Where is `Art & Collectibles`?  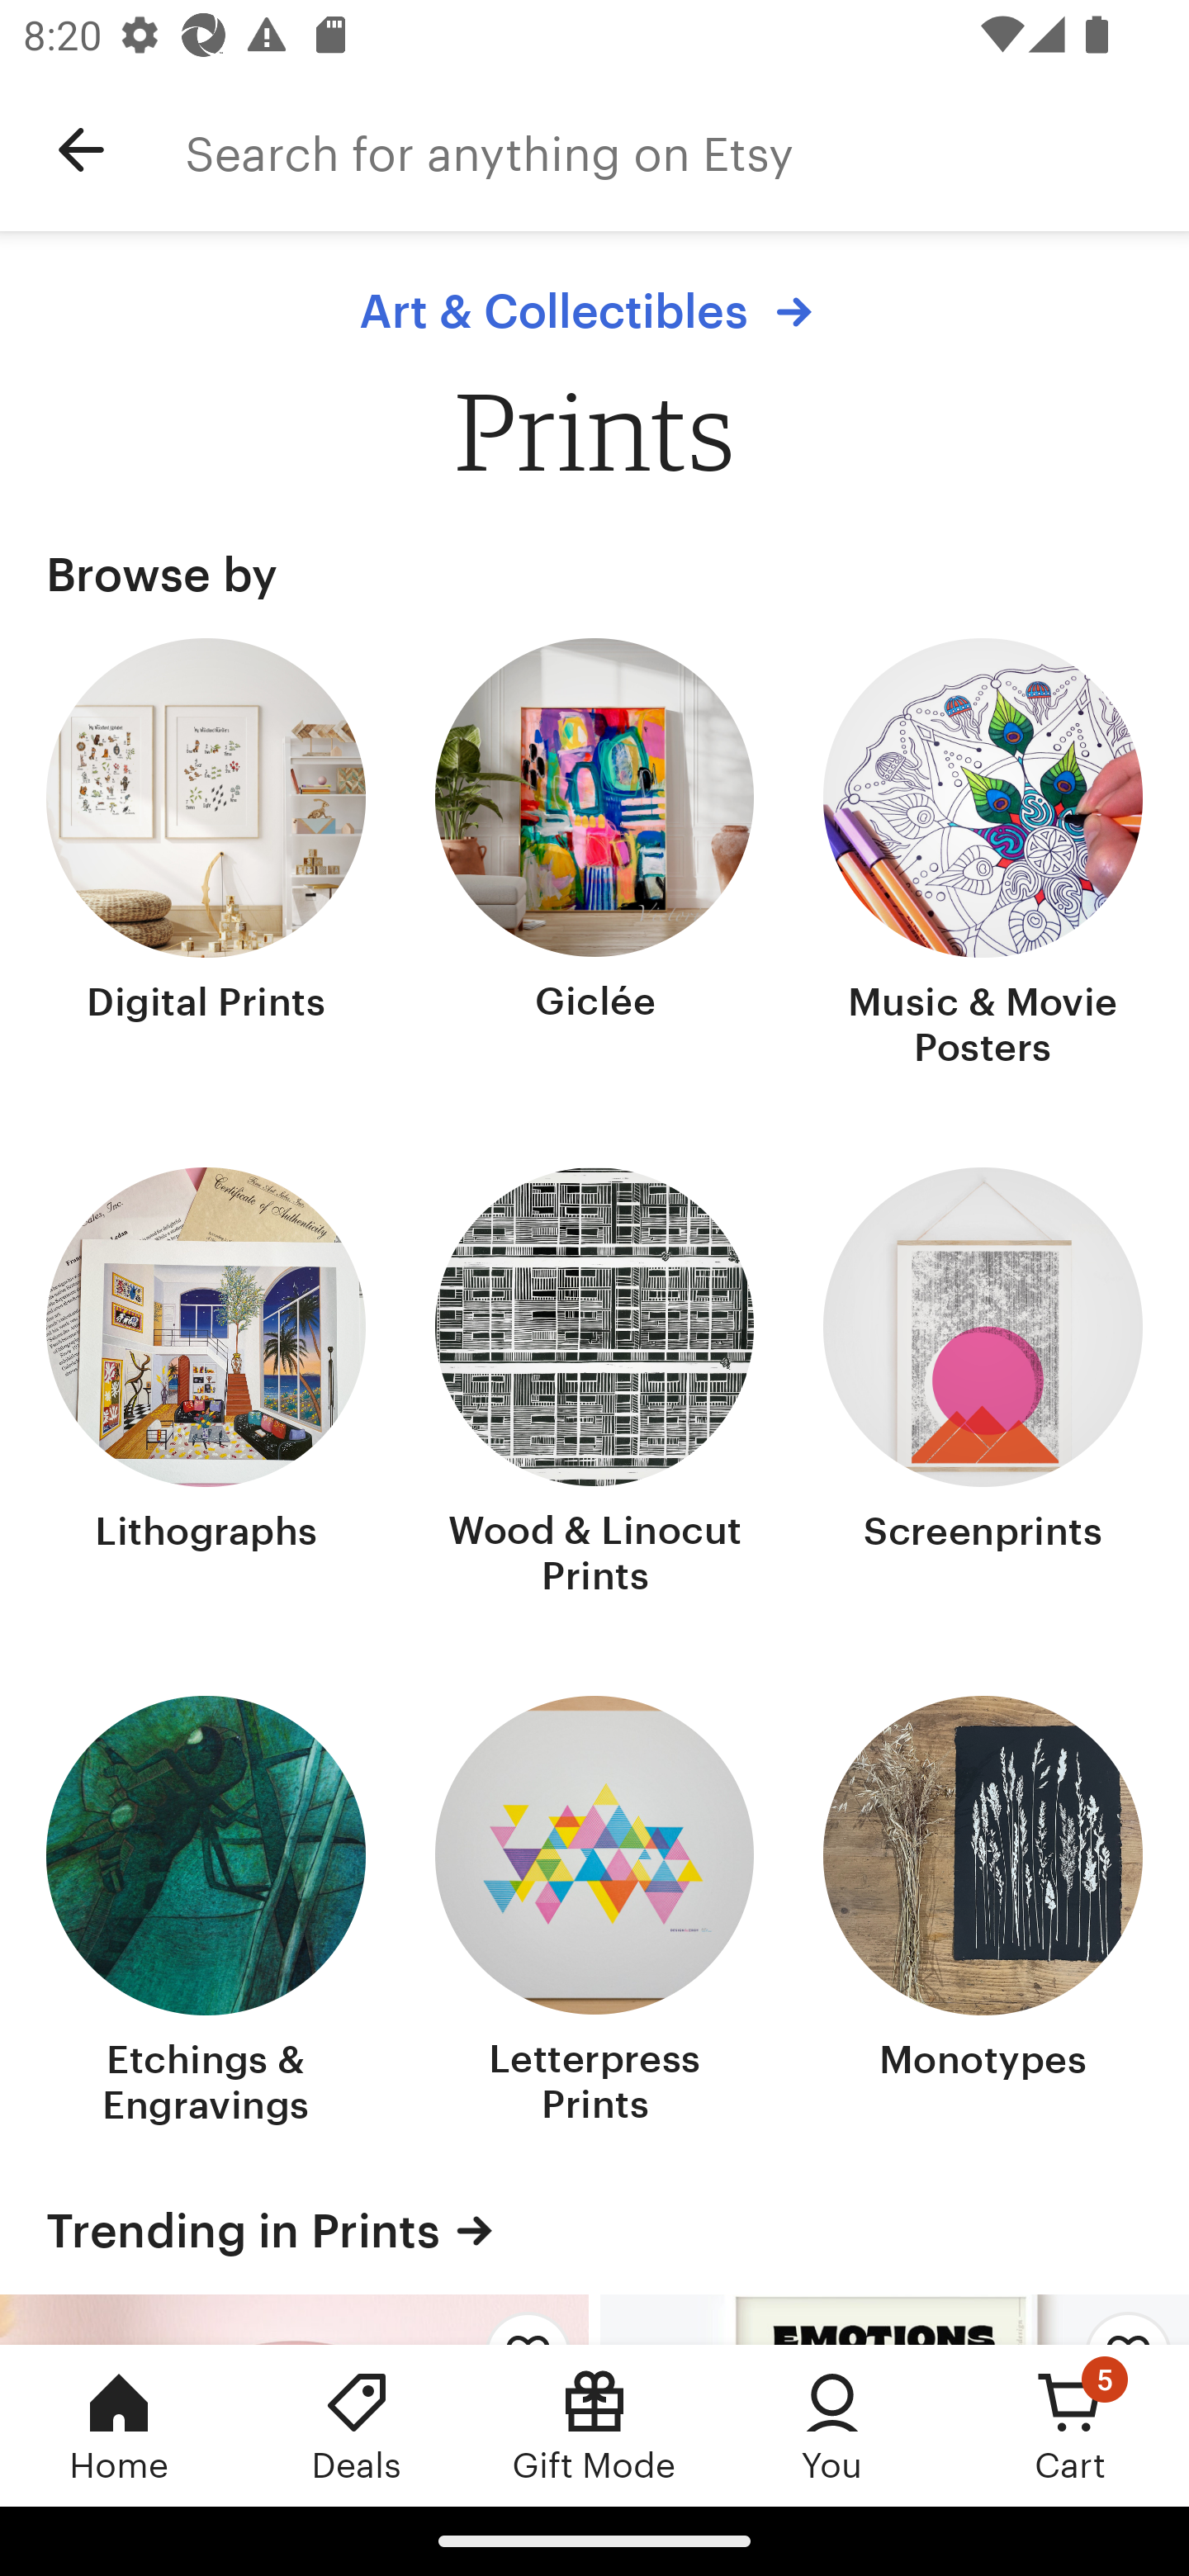
Art & Collectibles is located at coordinates (593, 311).